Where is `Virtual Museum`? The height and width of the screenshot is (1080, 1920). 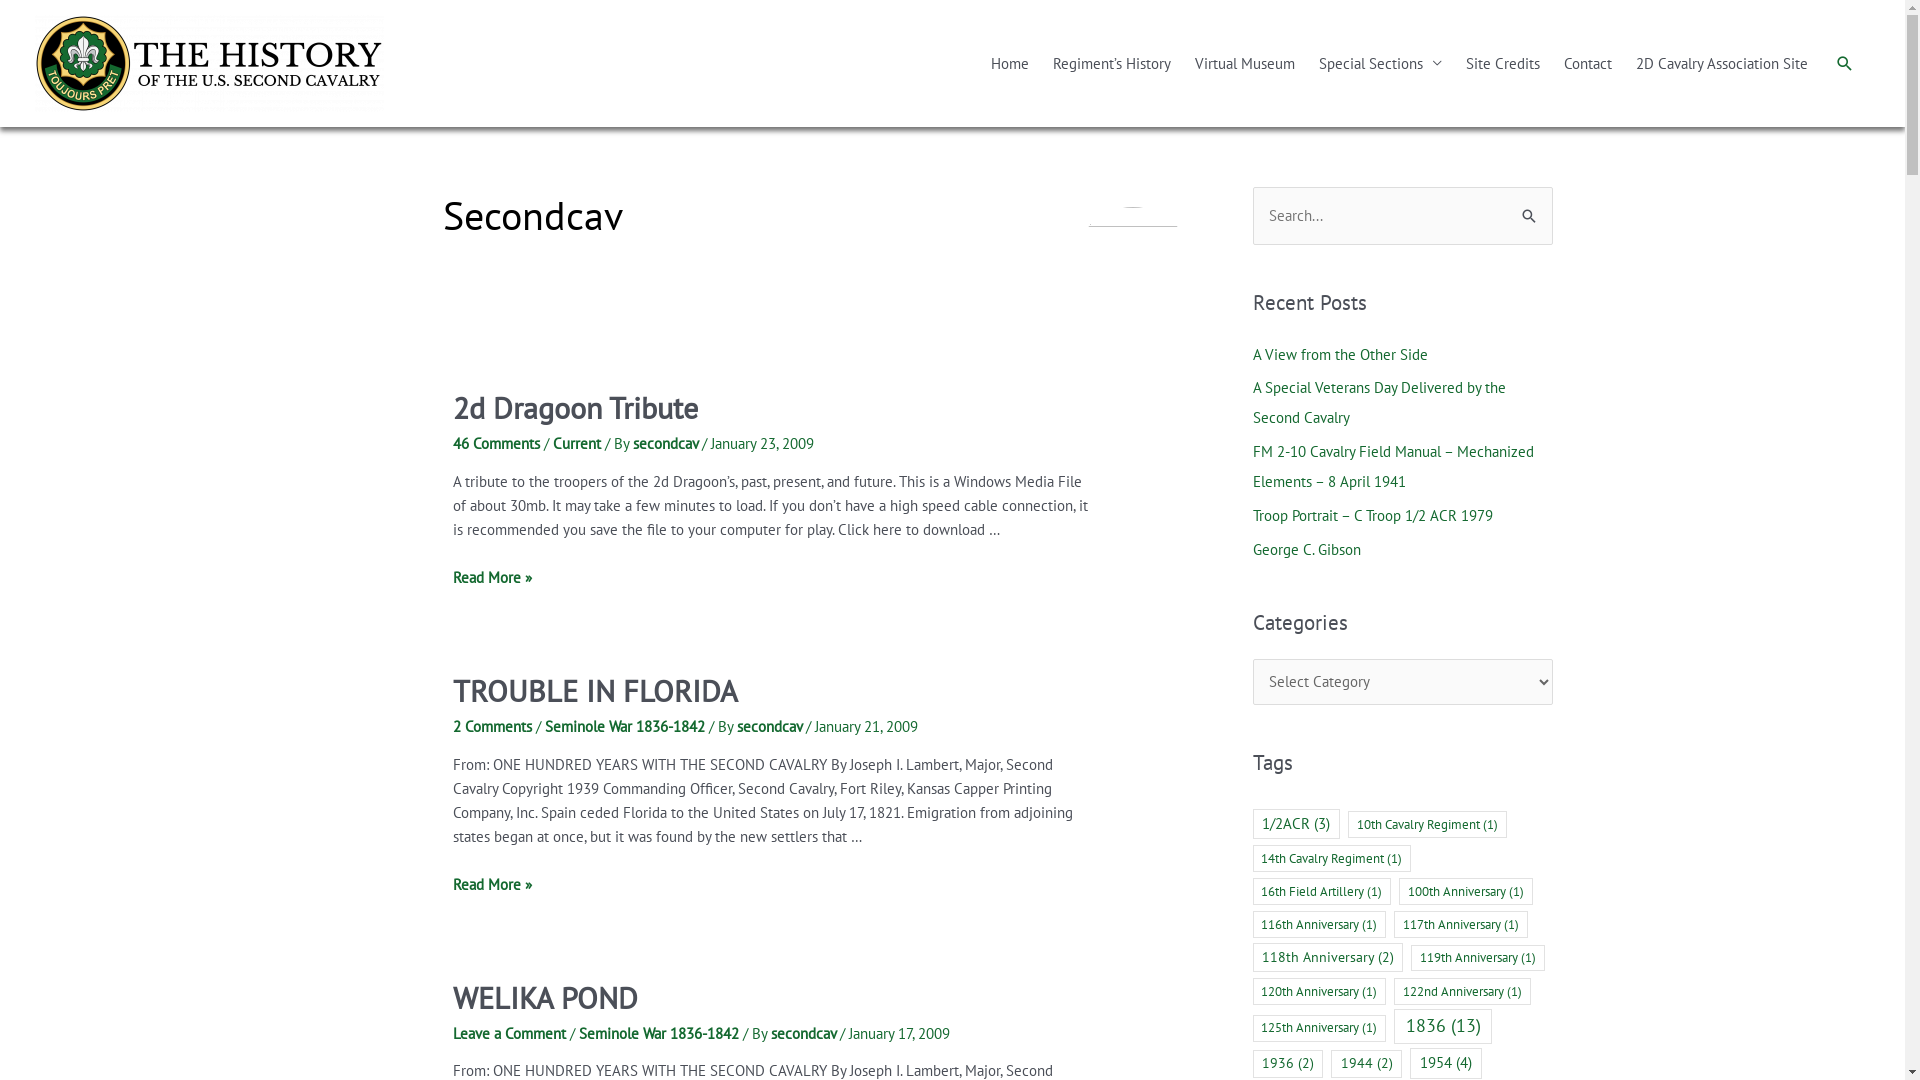 Virtual Museum is located at coordinates (1245, 64).